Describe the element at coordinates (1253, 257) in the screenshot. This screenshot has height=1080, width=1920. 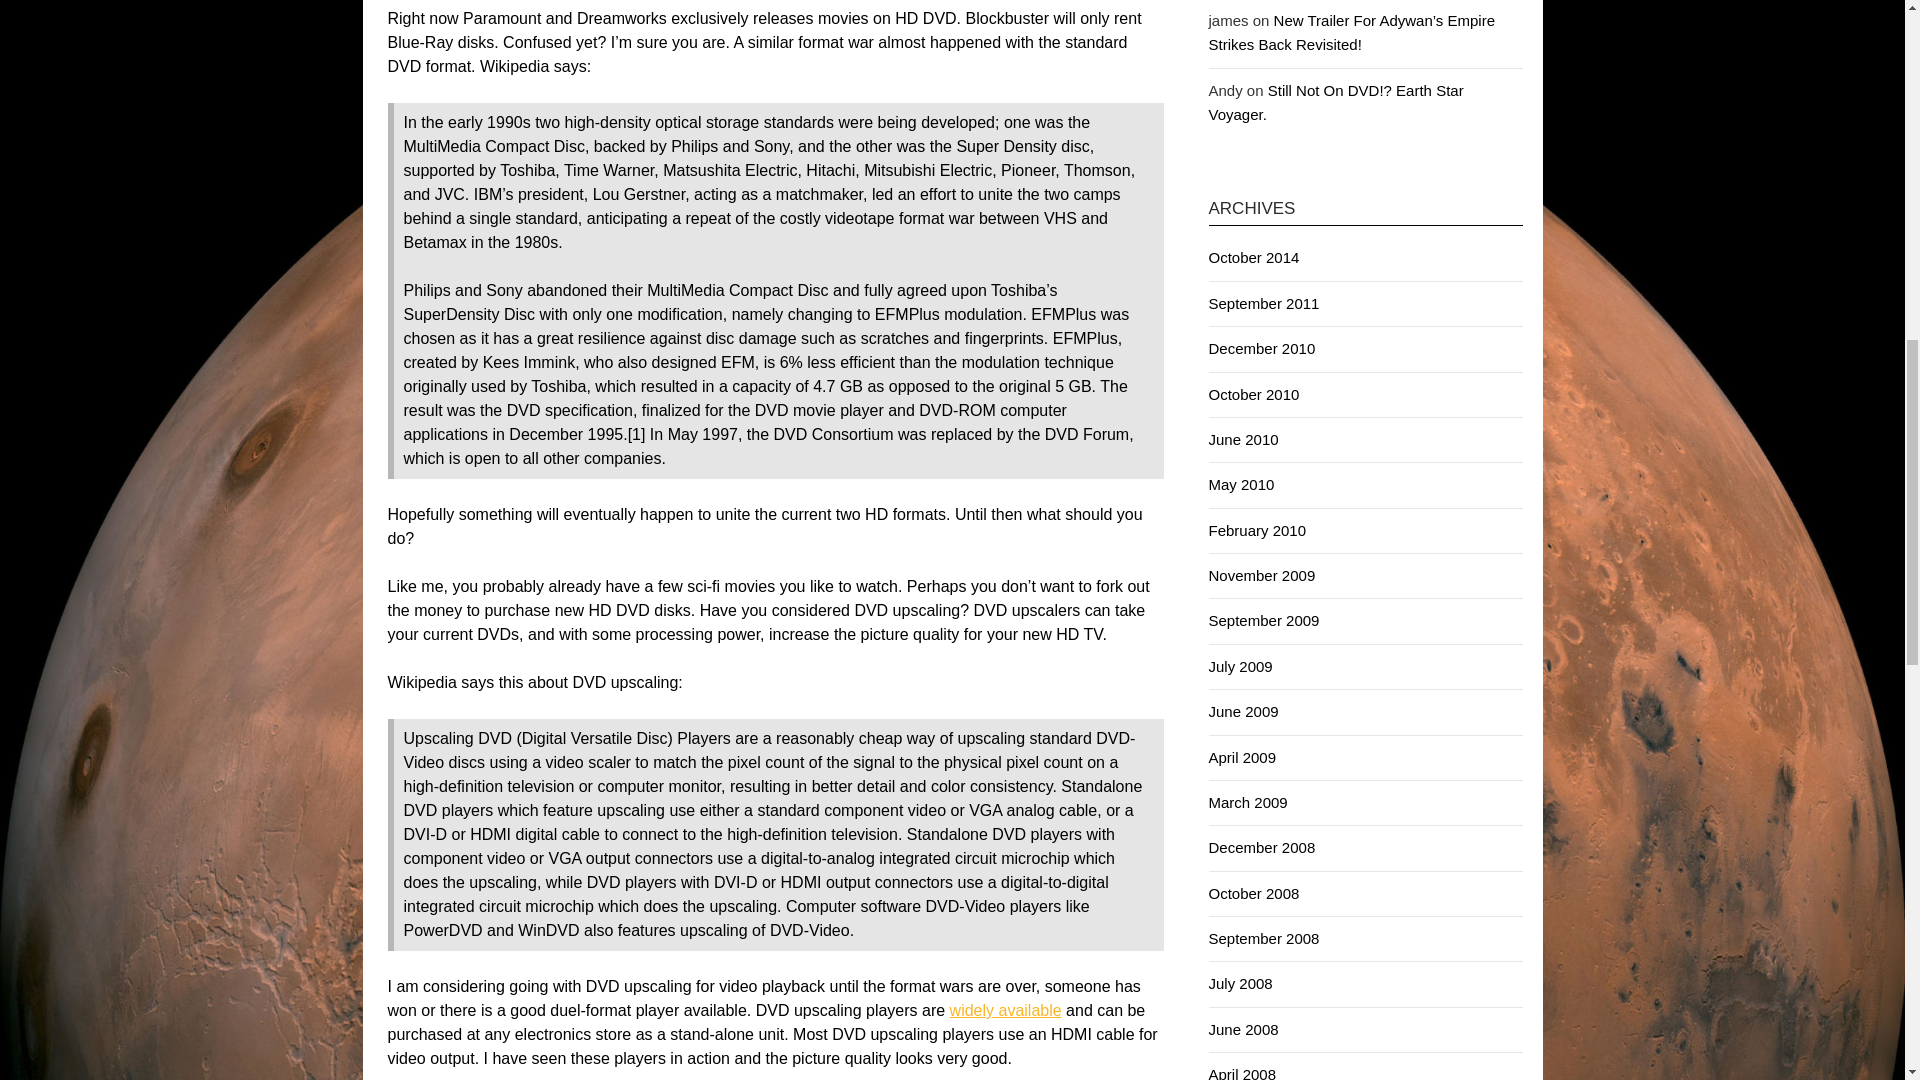
I see `October 2014` at that location.